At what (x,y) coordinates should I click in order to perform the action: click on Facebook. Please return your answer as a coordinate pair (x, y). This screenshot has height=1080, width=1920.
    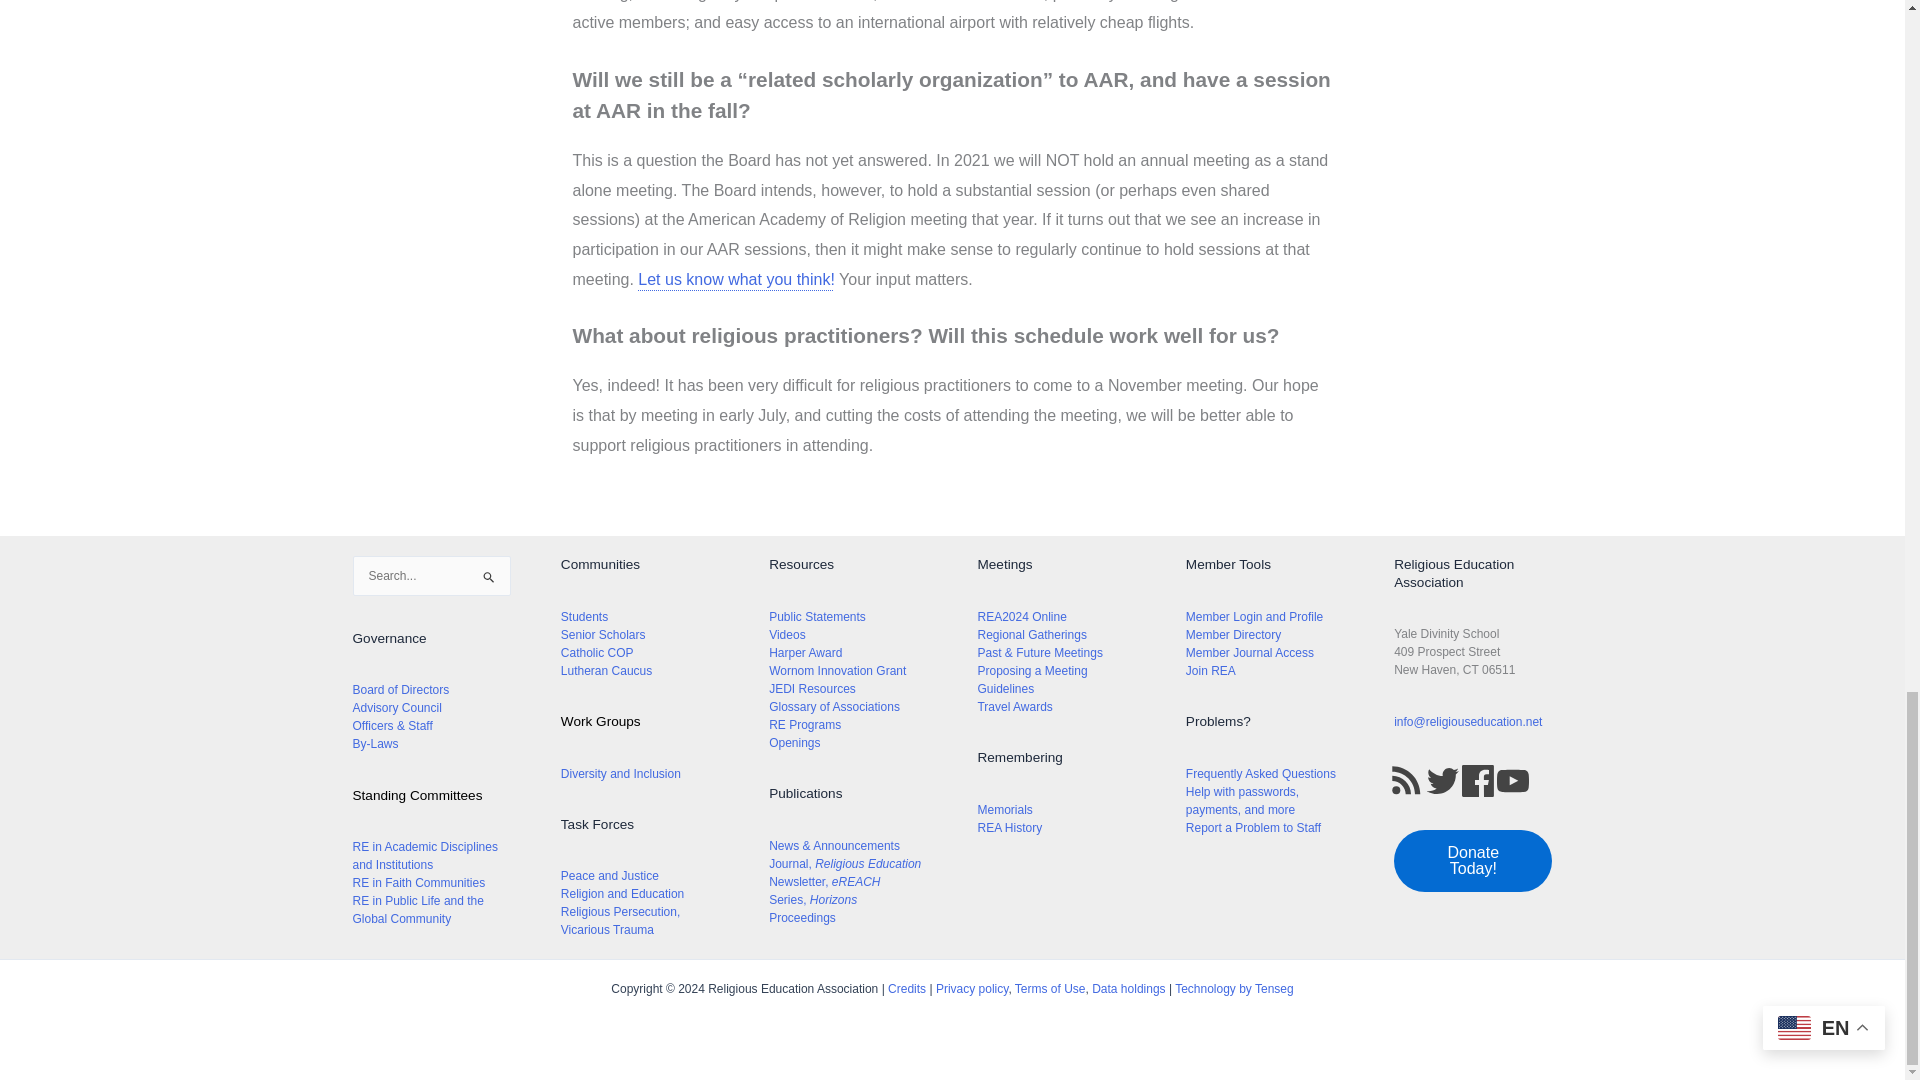
    Looking at the image, I should click on (1477, 780).